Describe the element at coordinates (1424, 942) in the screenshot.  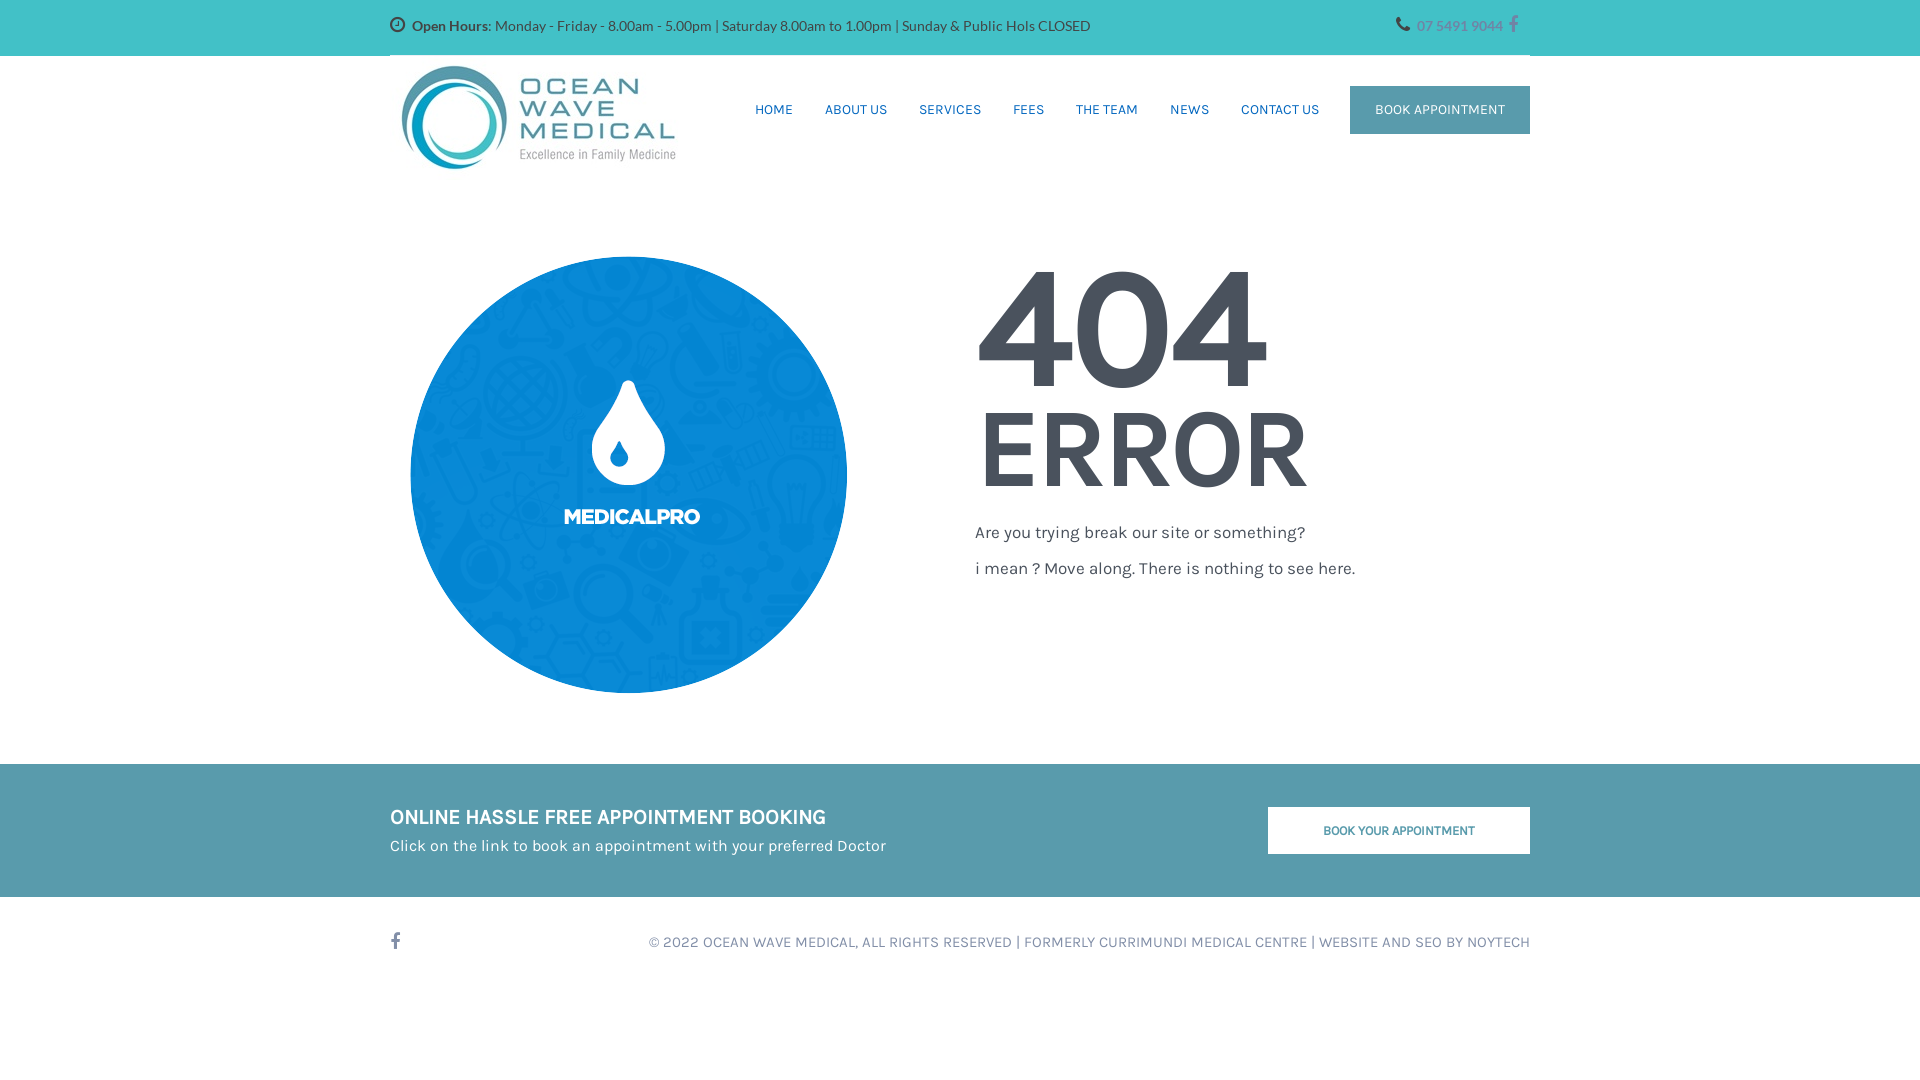
I see `WEBSITE AND SEO BY NOYTECH` at that location.